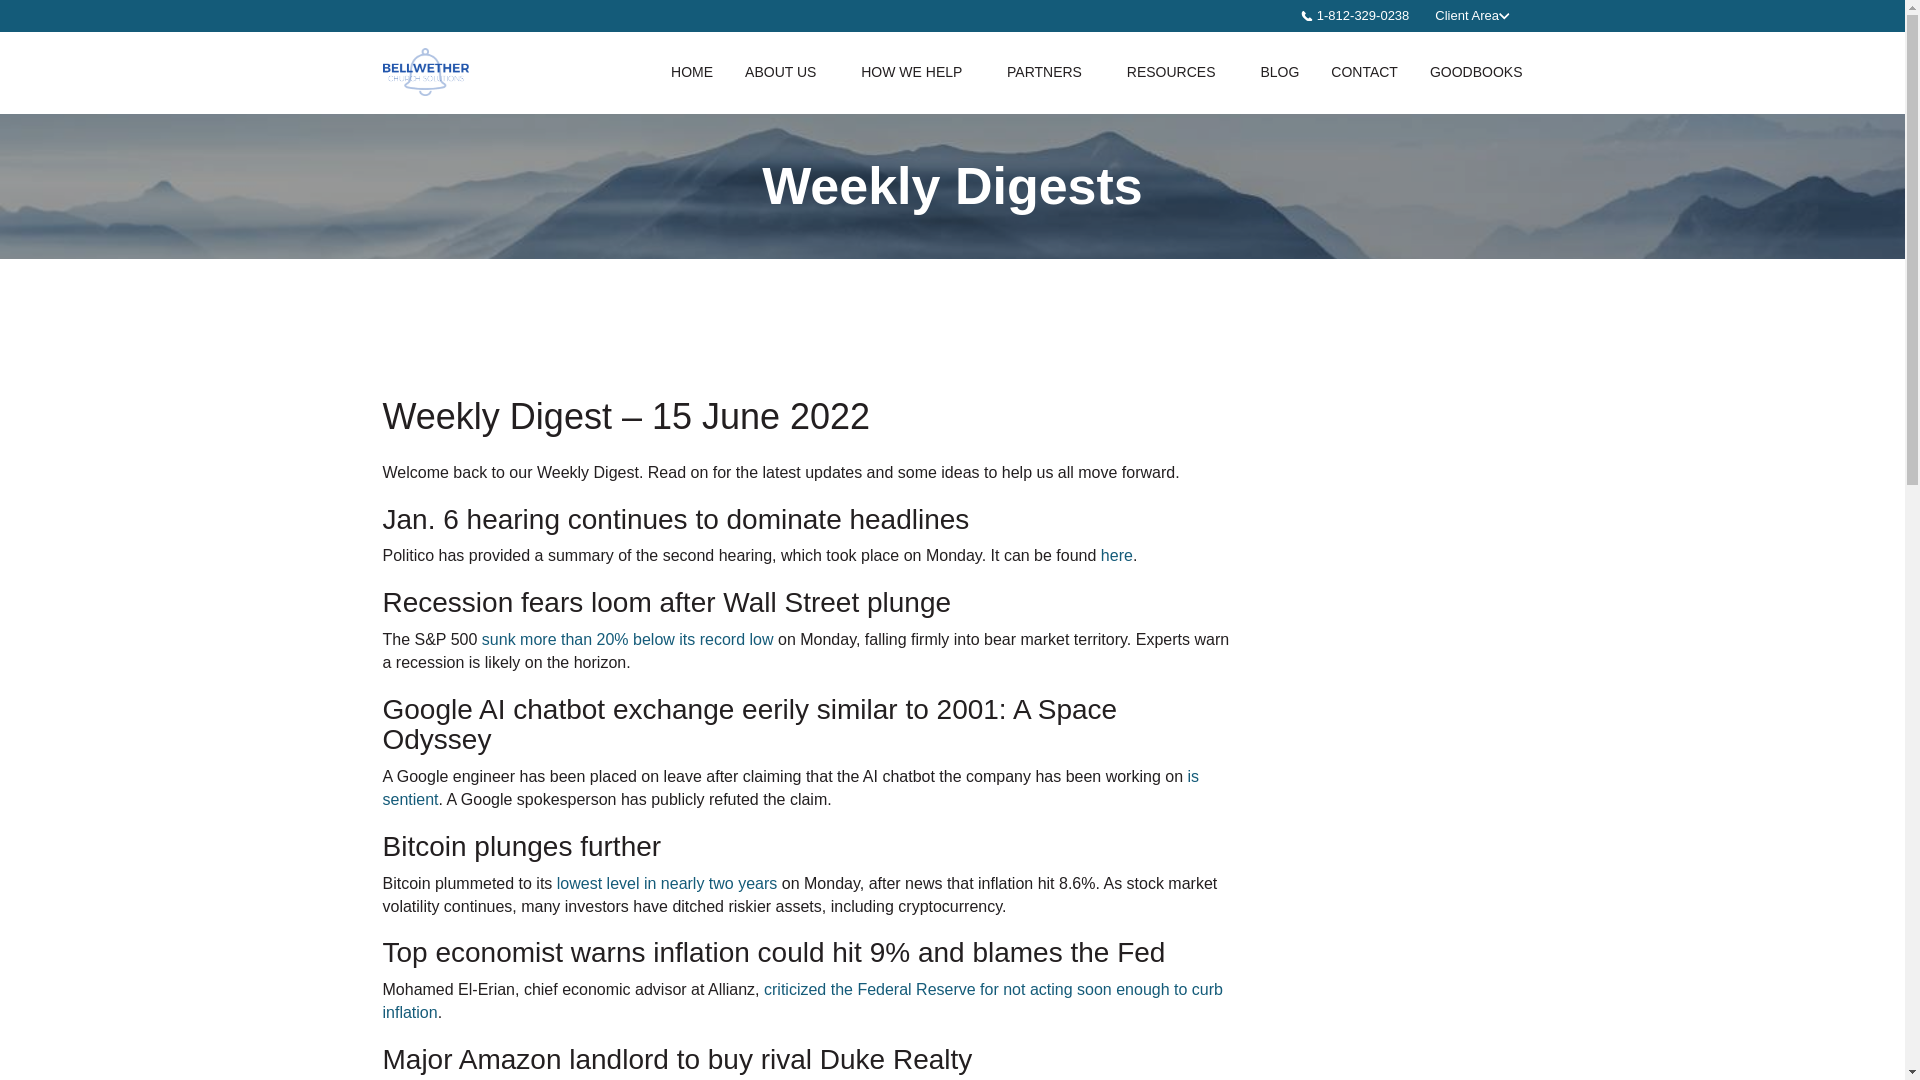 This screenshot has height=1080, width=1920. What do you see at coordinates (786, 72) in the screenshot?
I see `ABOUT US ` at bounding box center [786, 72].